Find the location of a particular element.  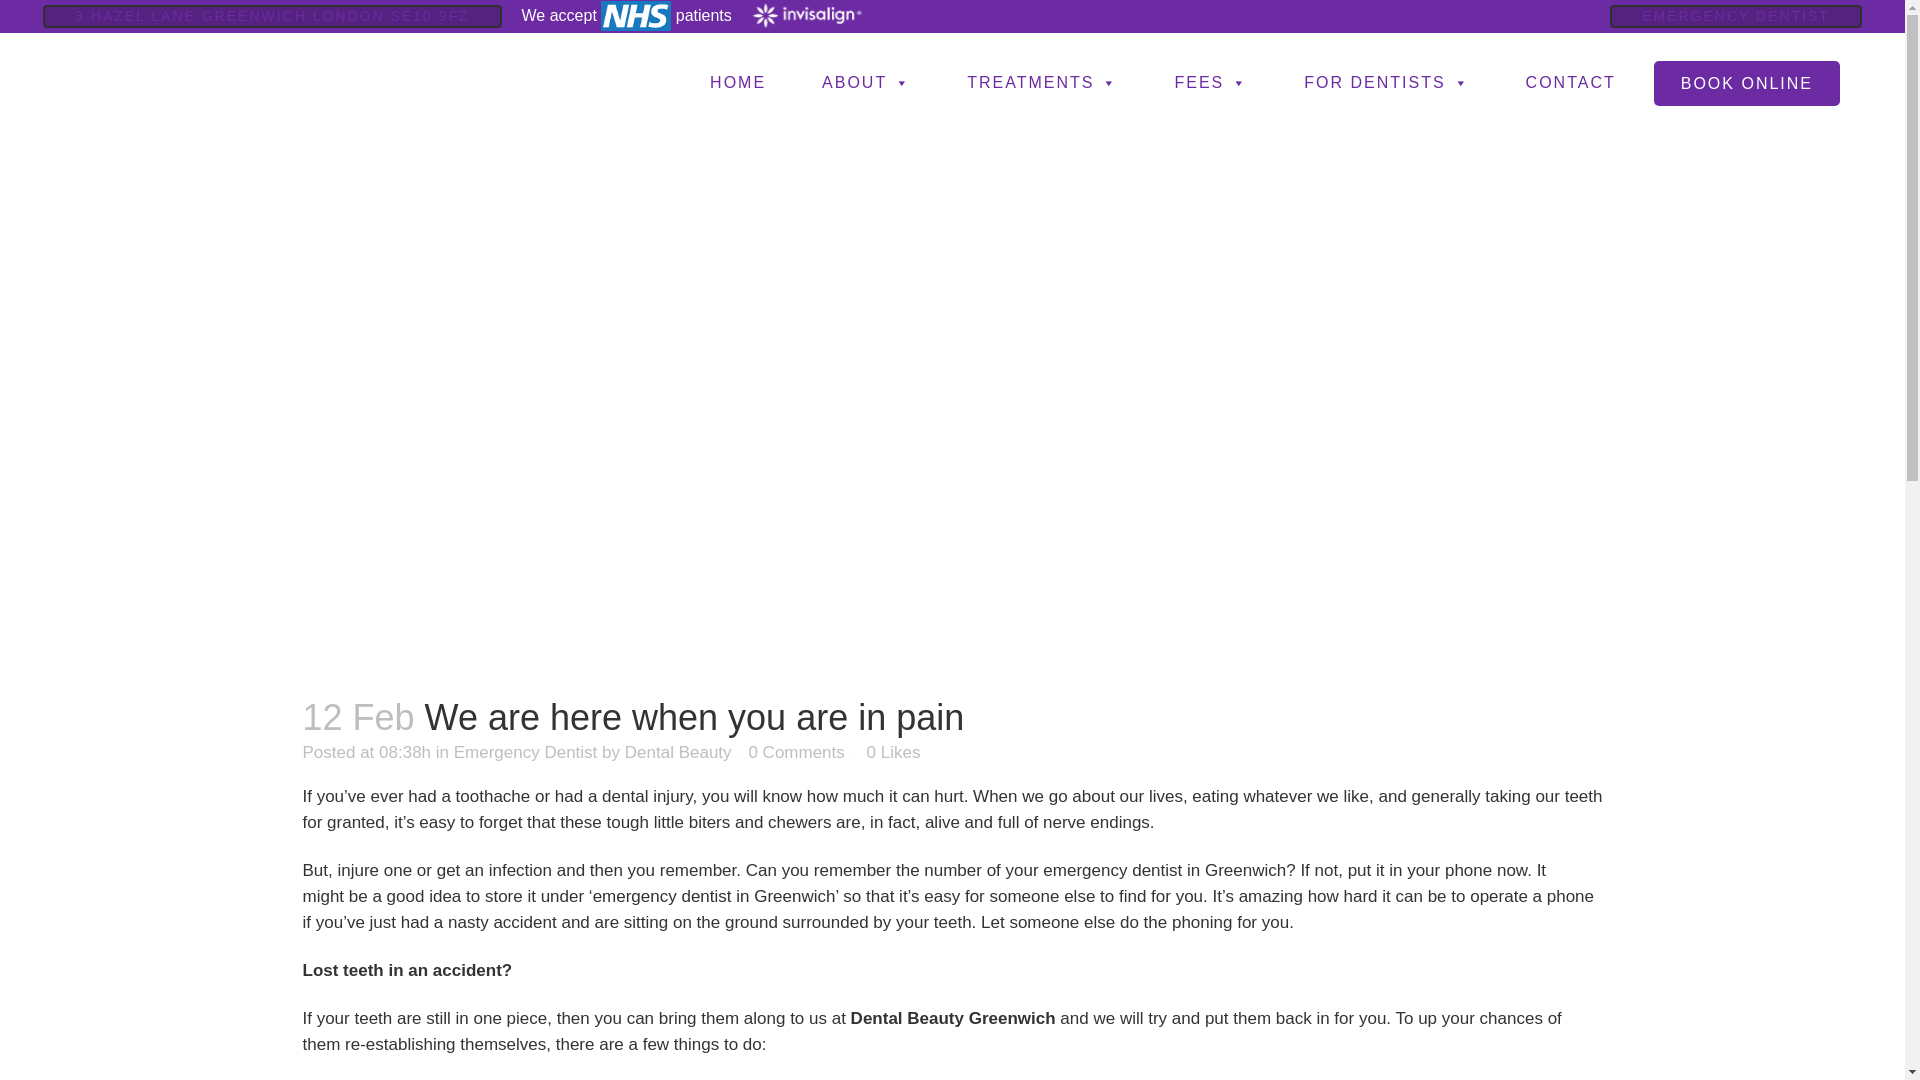

EMERGENCY DENTIST is located at coordinates (1736, 16).